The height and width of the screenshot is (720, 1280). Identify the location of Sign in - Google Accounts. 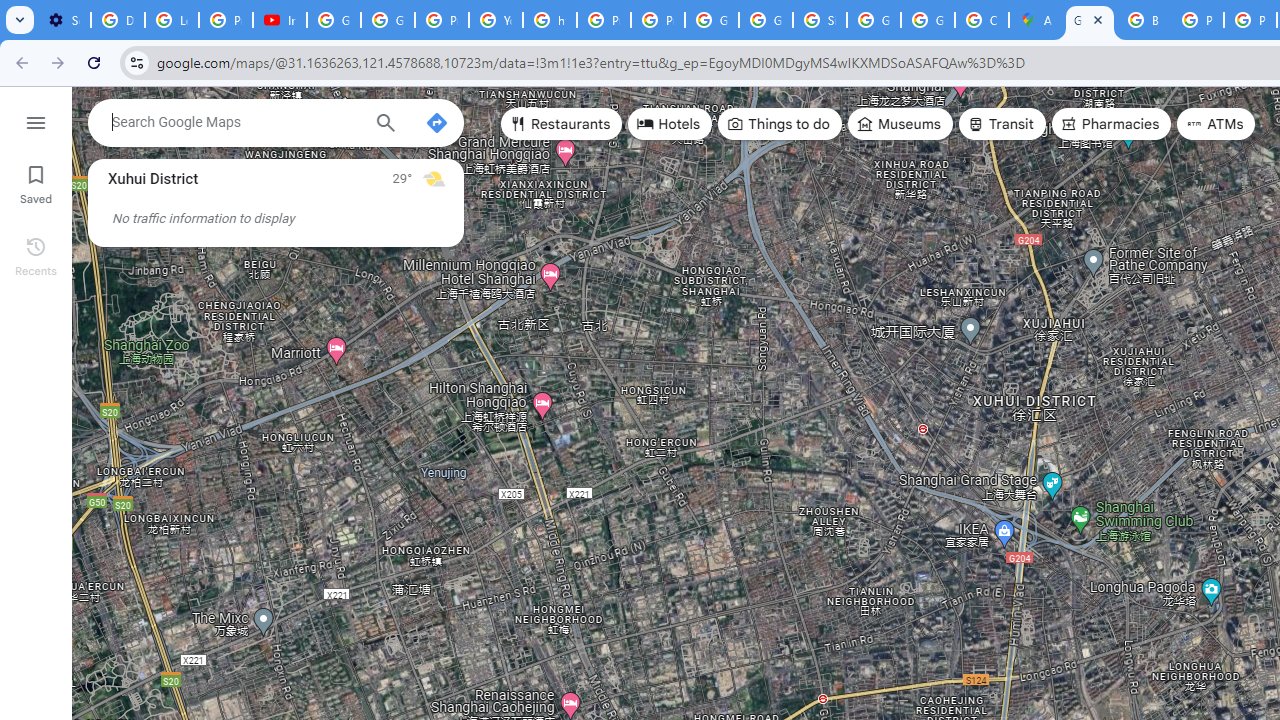
(820, 20).